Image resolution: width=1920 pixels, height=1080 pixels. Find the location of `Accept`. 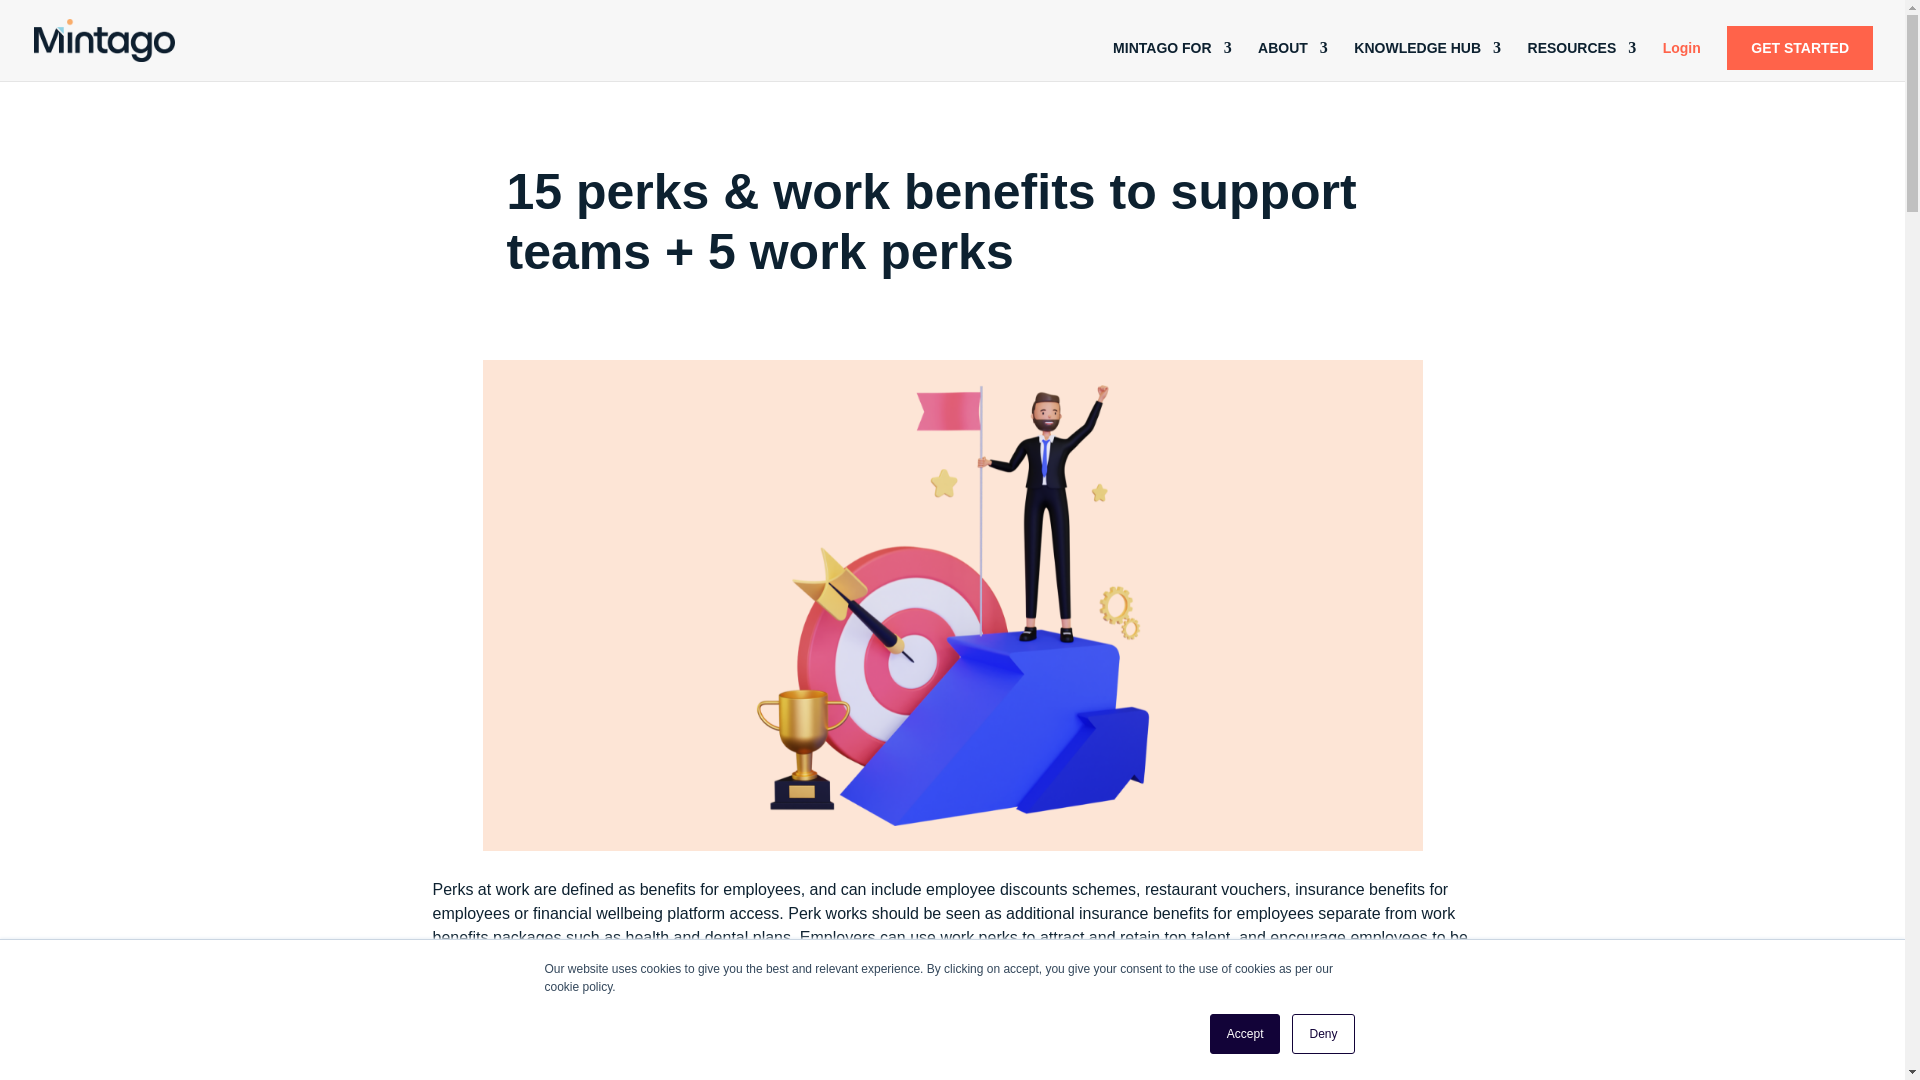

Accept is located at coordinates (1244, 1034).